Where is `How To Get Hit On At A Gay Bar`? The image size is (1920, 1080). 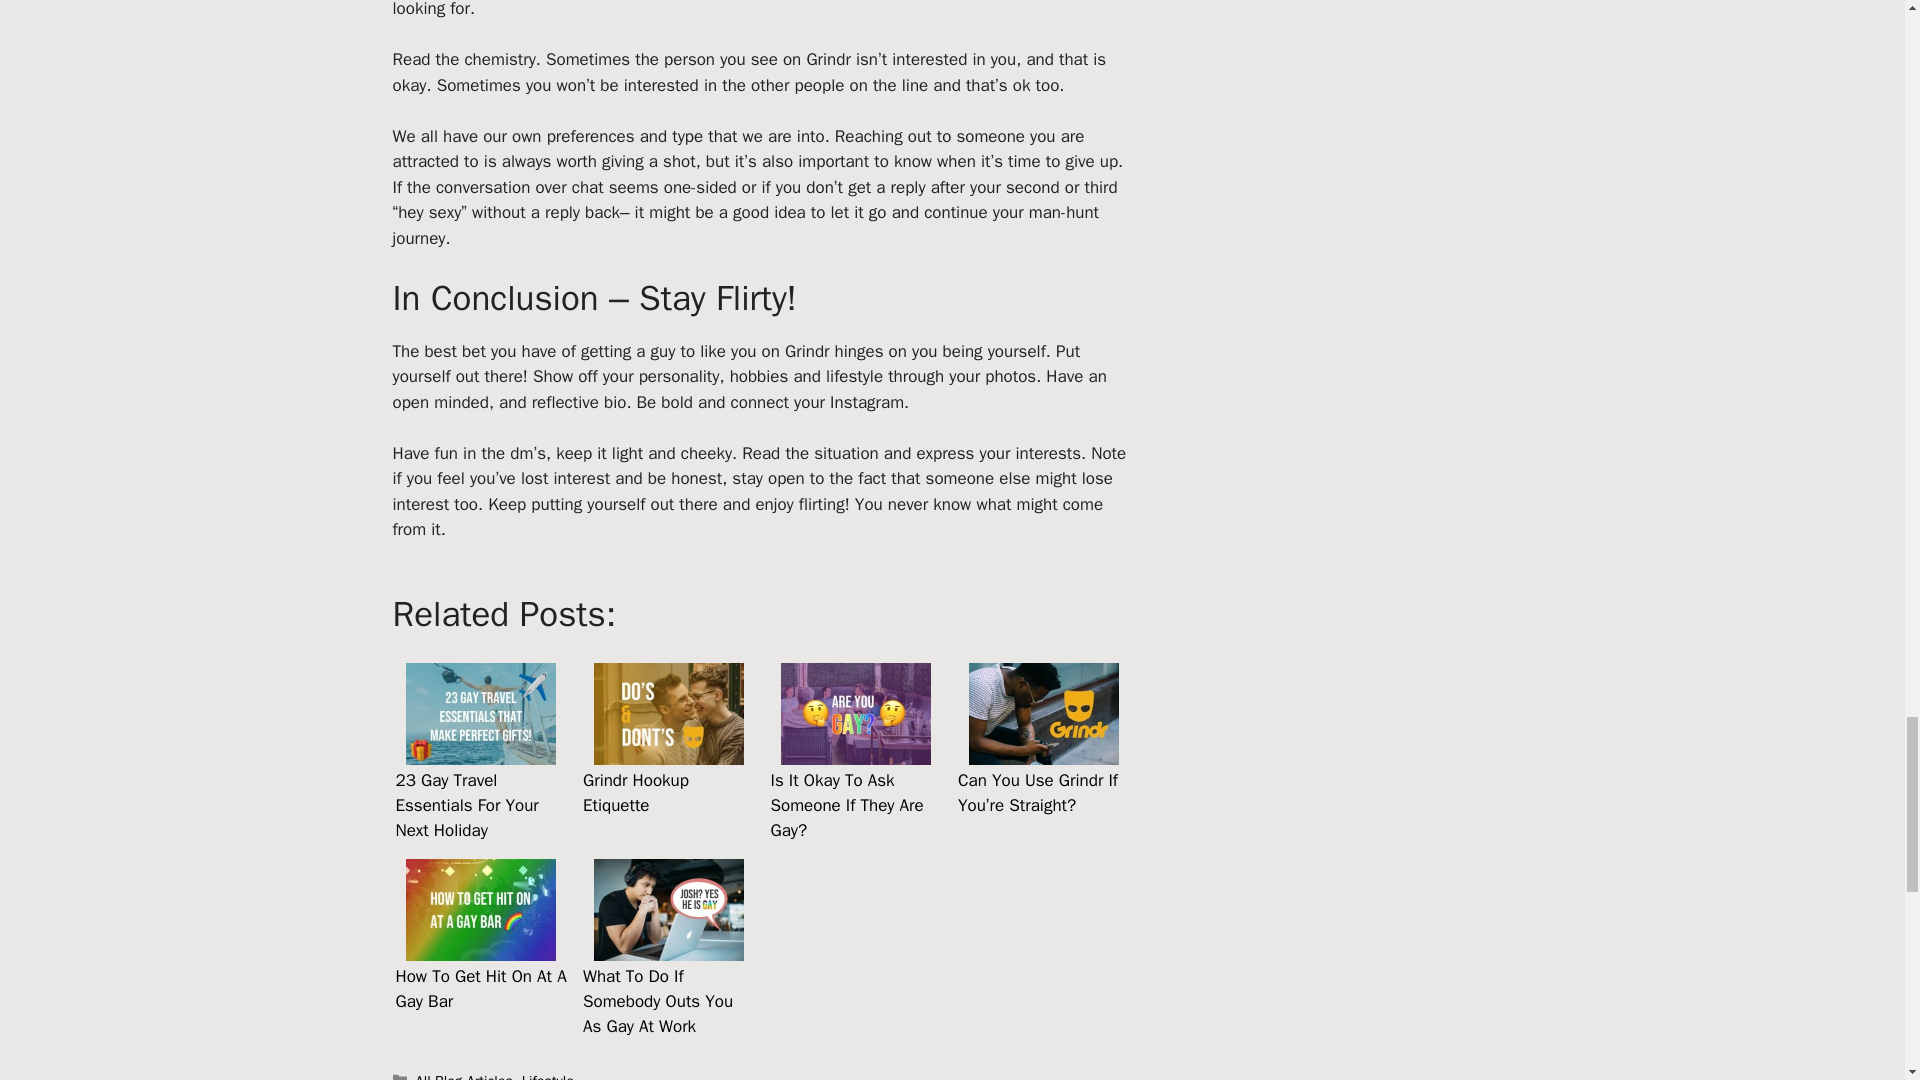
How To Get Hit On At A Gay Bar is located at coordinates (480, 910).